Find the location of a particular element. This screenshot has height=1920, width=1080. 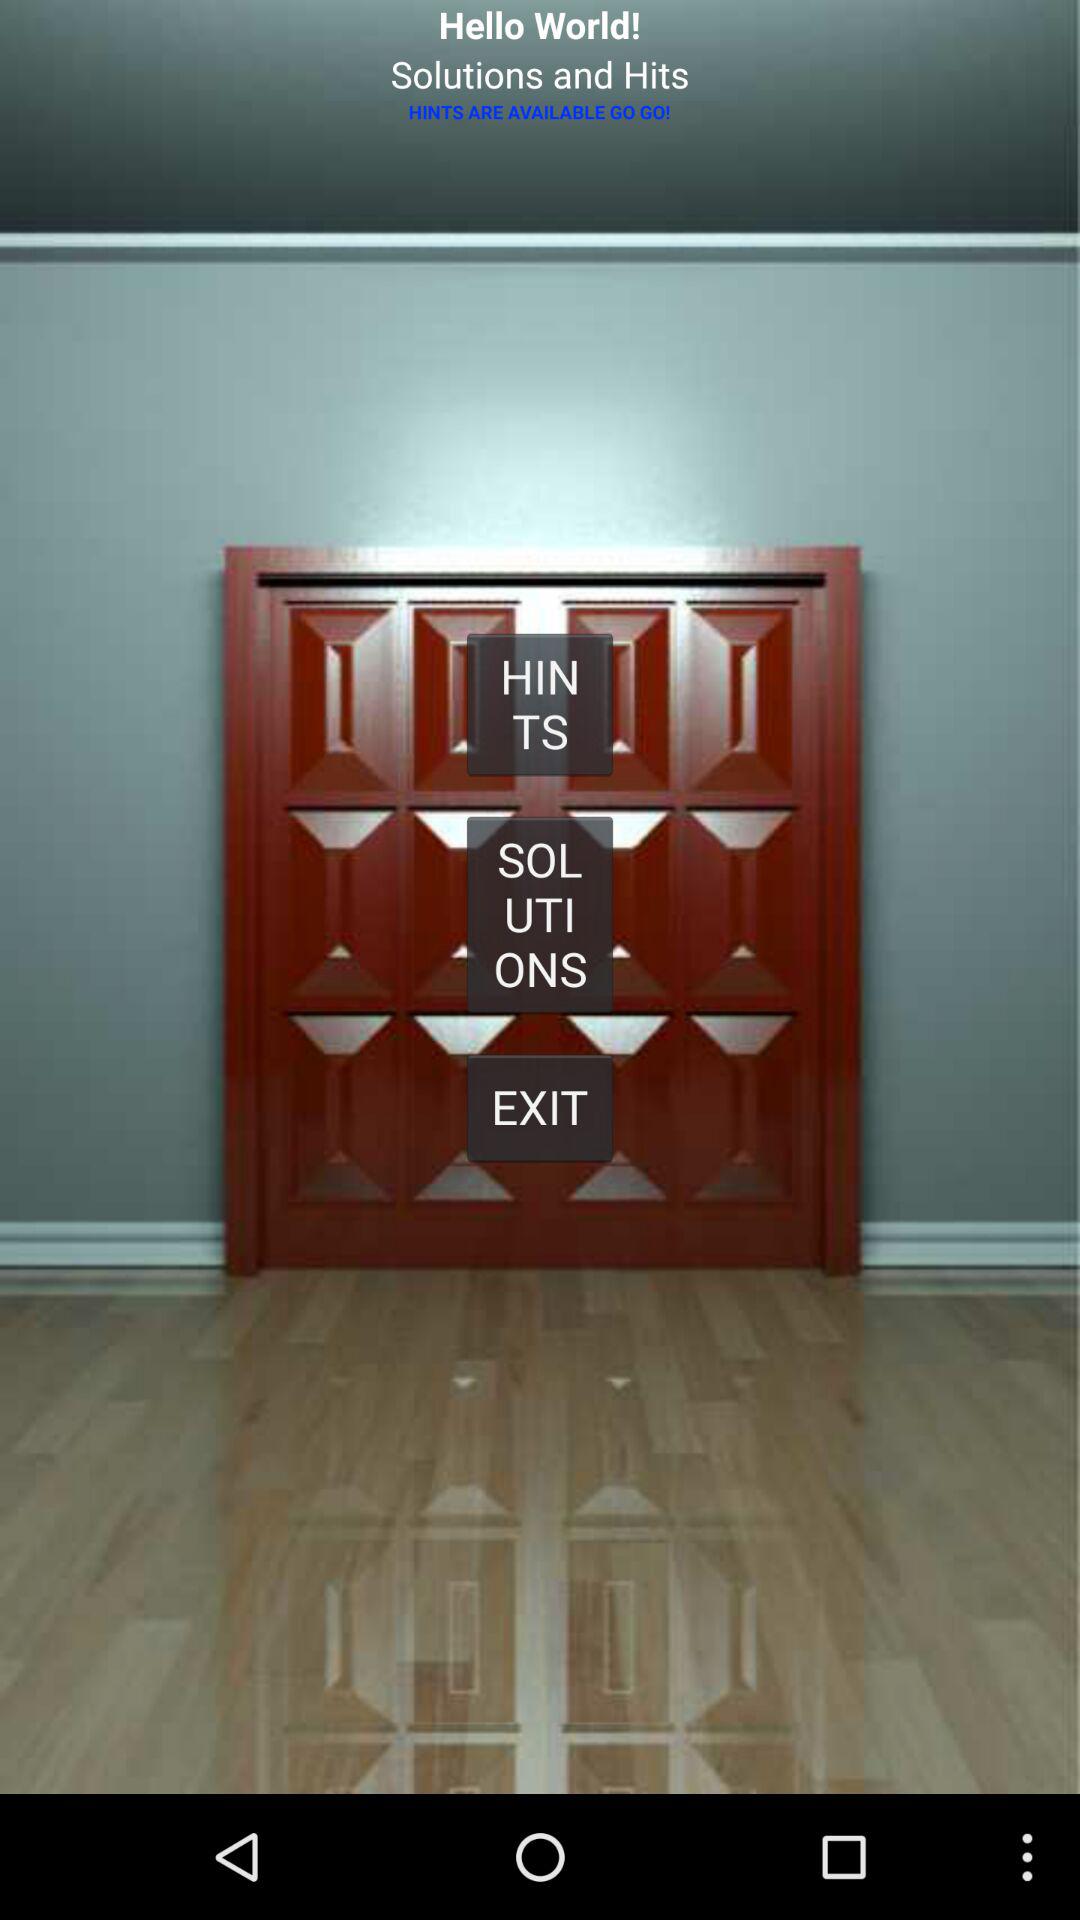

turn off button below solutions button is located at coordinates (540, 1106).